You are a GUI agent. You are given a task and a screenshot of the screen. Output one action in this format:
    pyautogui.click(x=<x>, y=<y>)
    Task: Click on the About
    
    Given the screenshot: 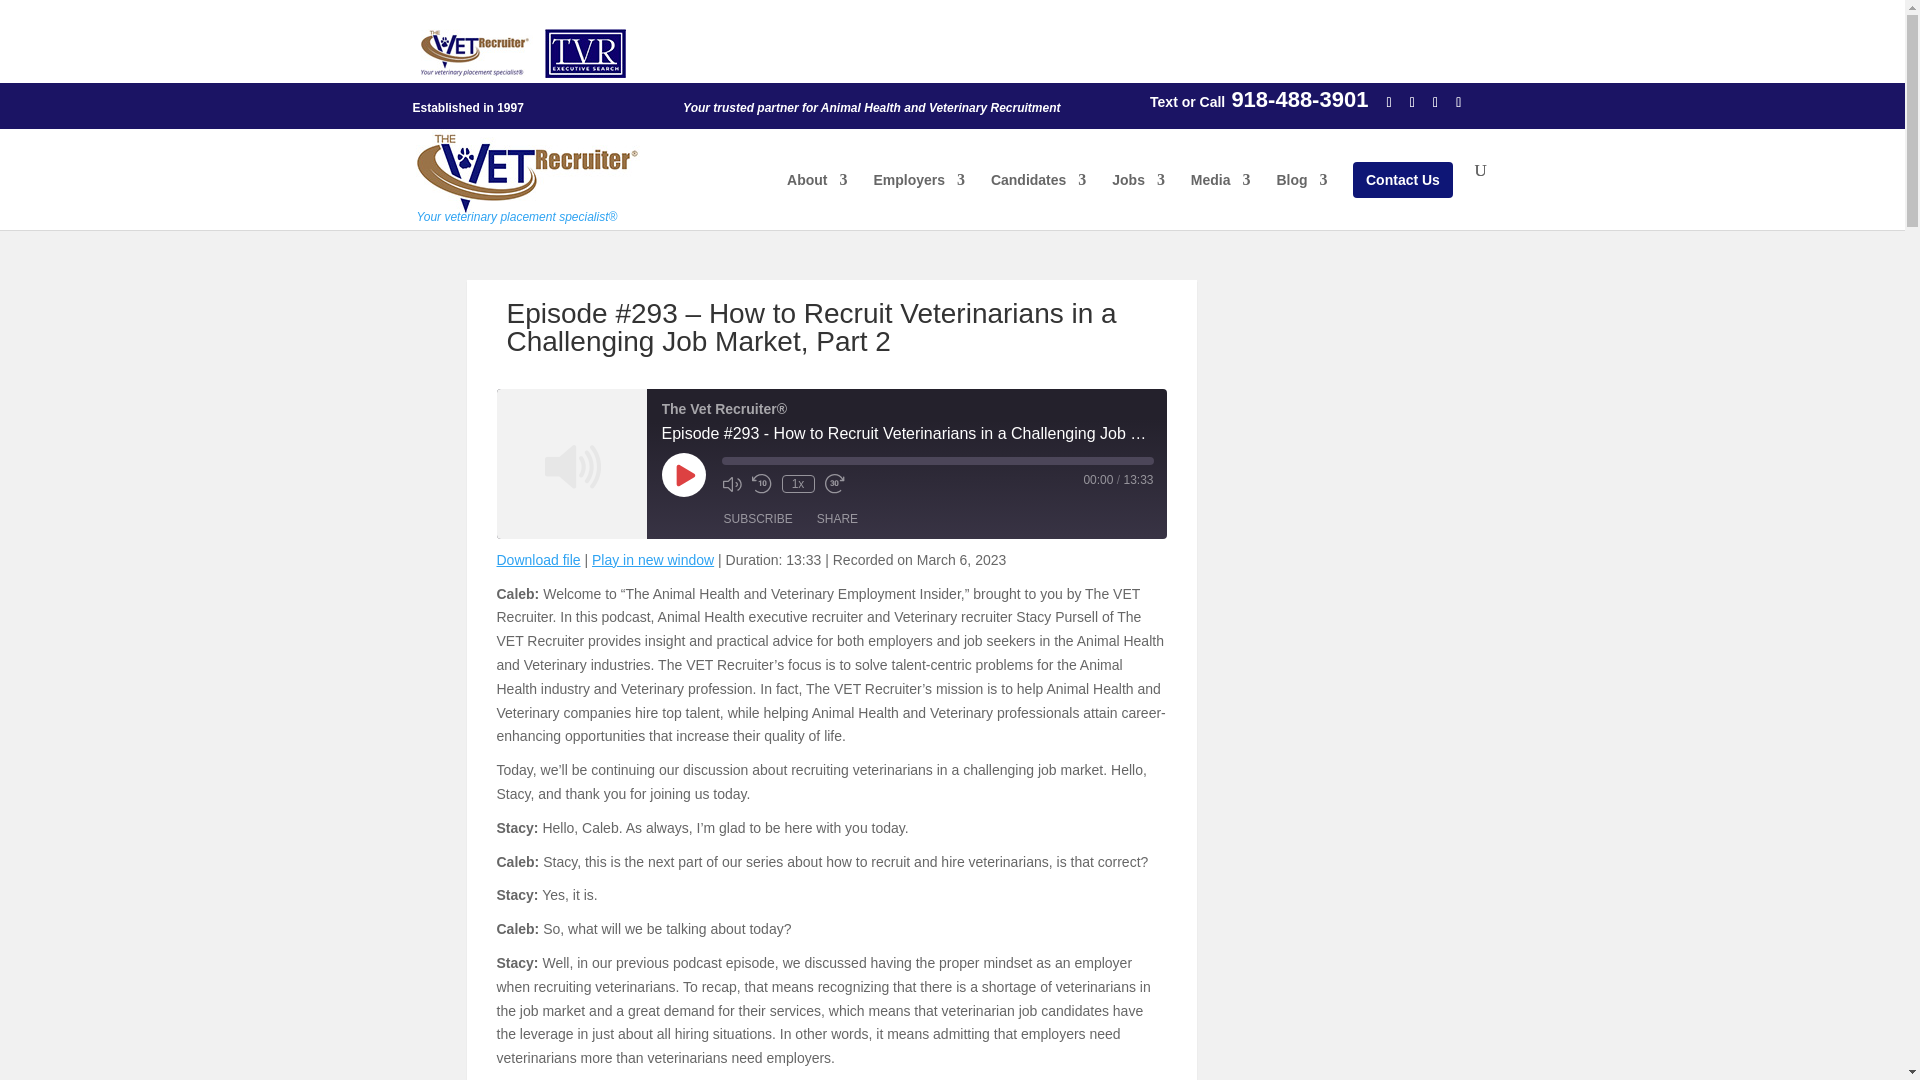 What is the action you would take?
    pyautogui.click(x=816, y=196)
    